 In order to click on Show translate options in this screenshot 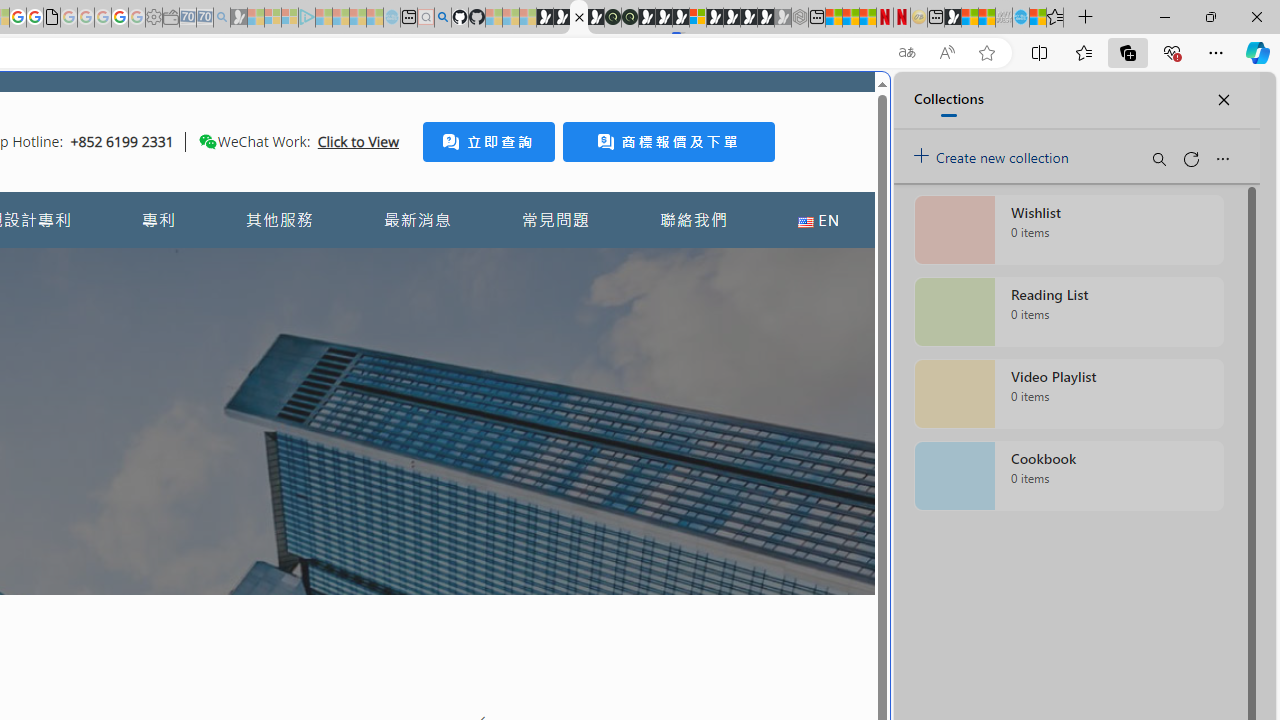, I will do `click(906, 53)`.